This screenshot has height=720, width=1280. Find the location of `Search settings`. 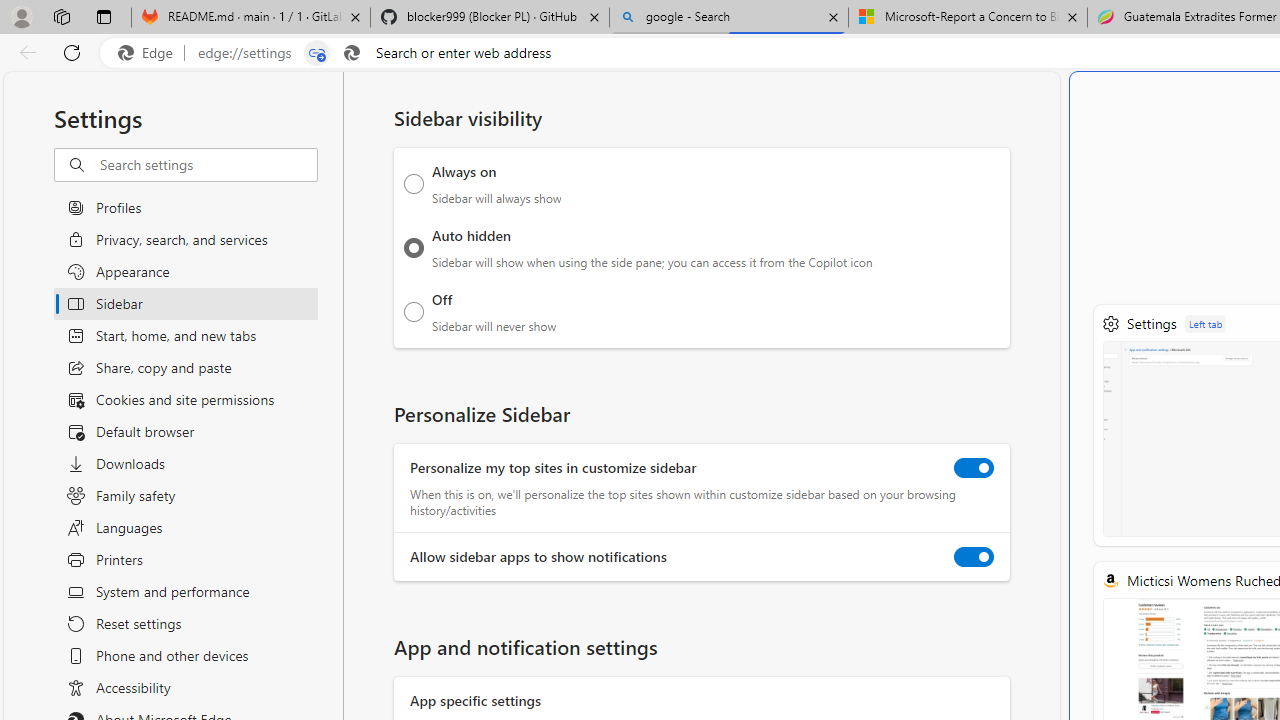

Search settings is located at coordinates (208, 165).